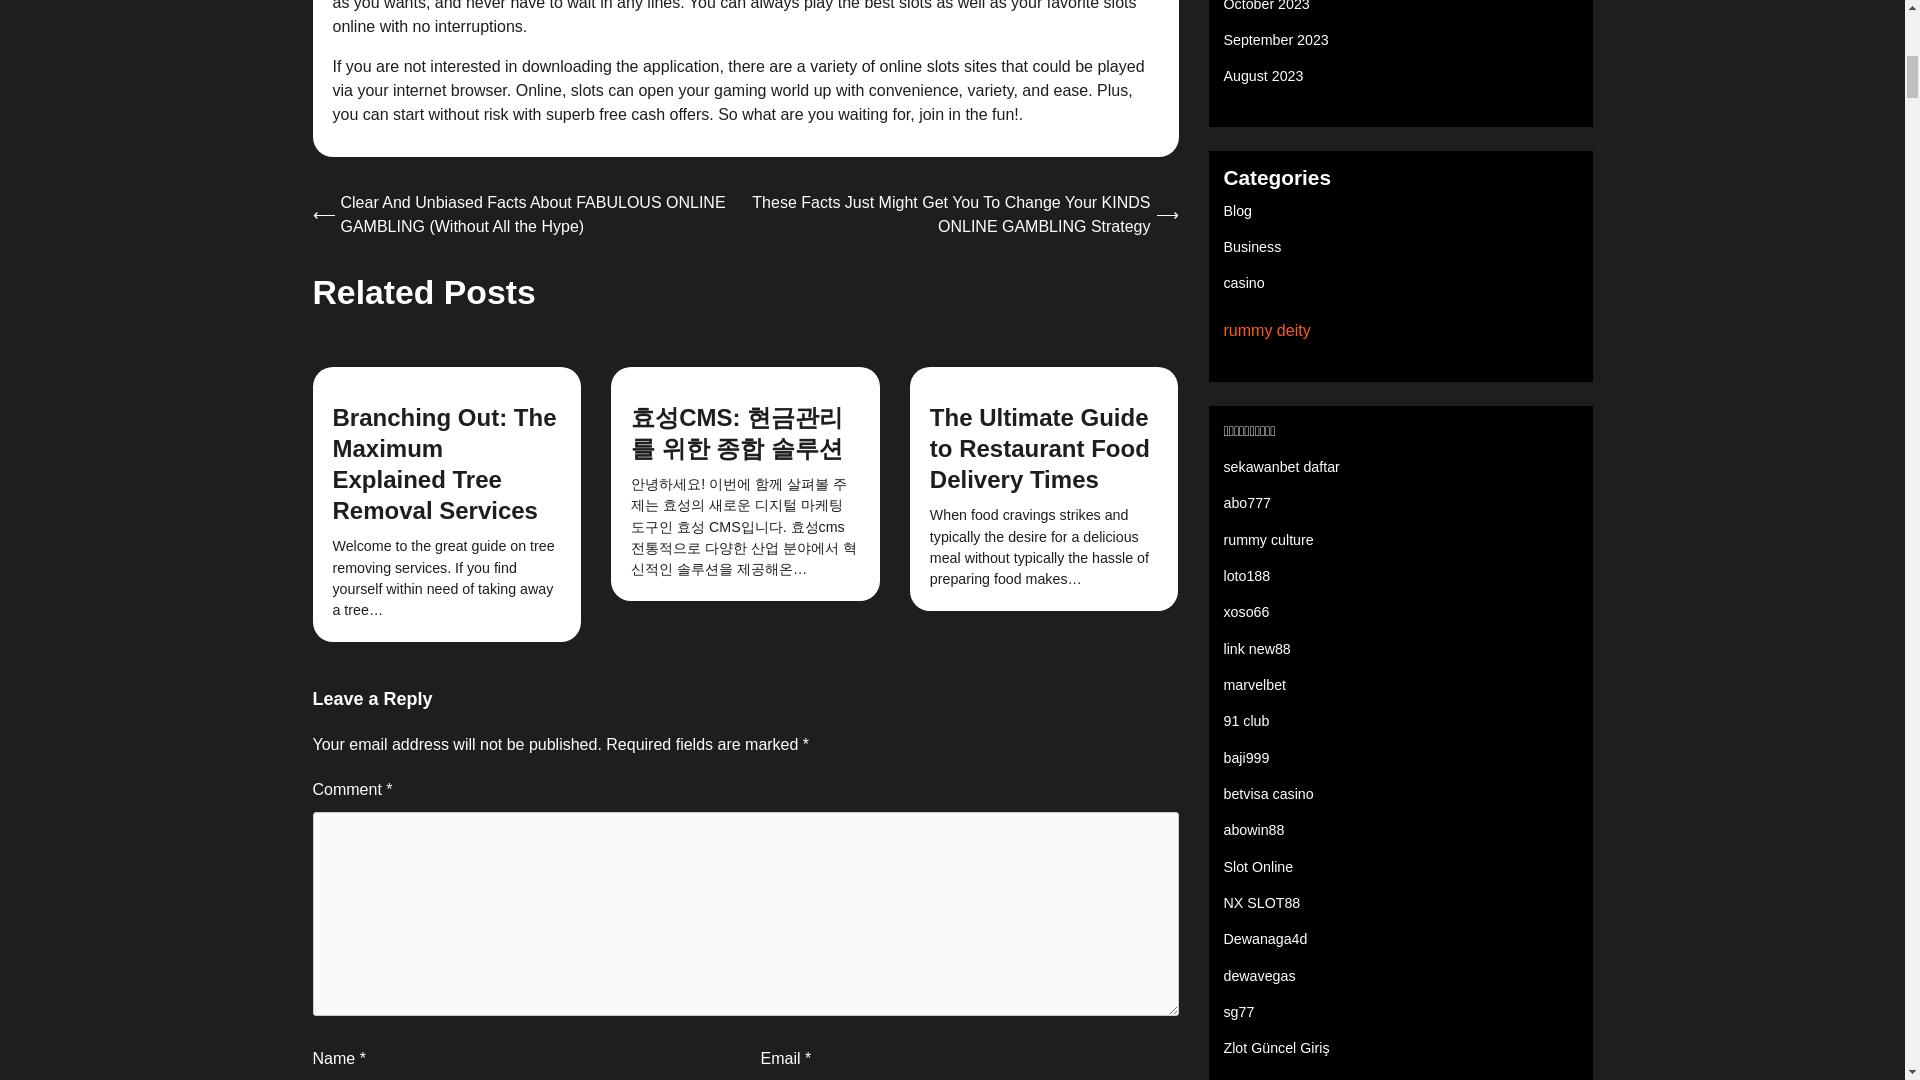 Image resolution: width=1920 pixels, height=1080 pixels. Describe the element at coordinates (1264, 76) in the screenshot. I see `August 2023` at that location.